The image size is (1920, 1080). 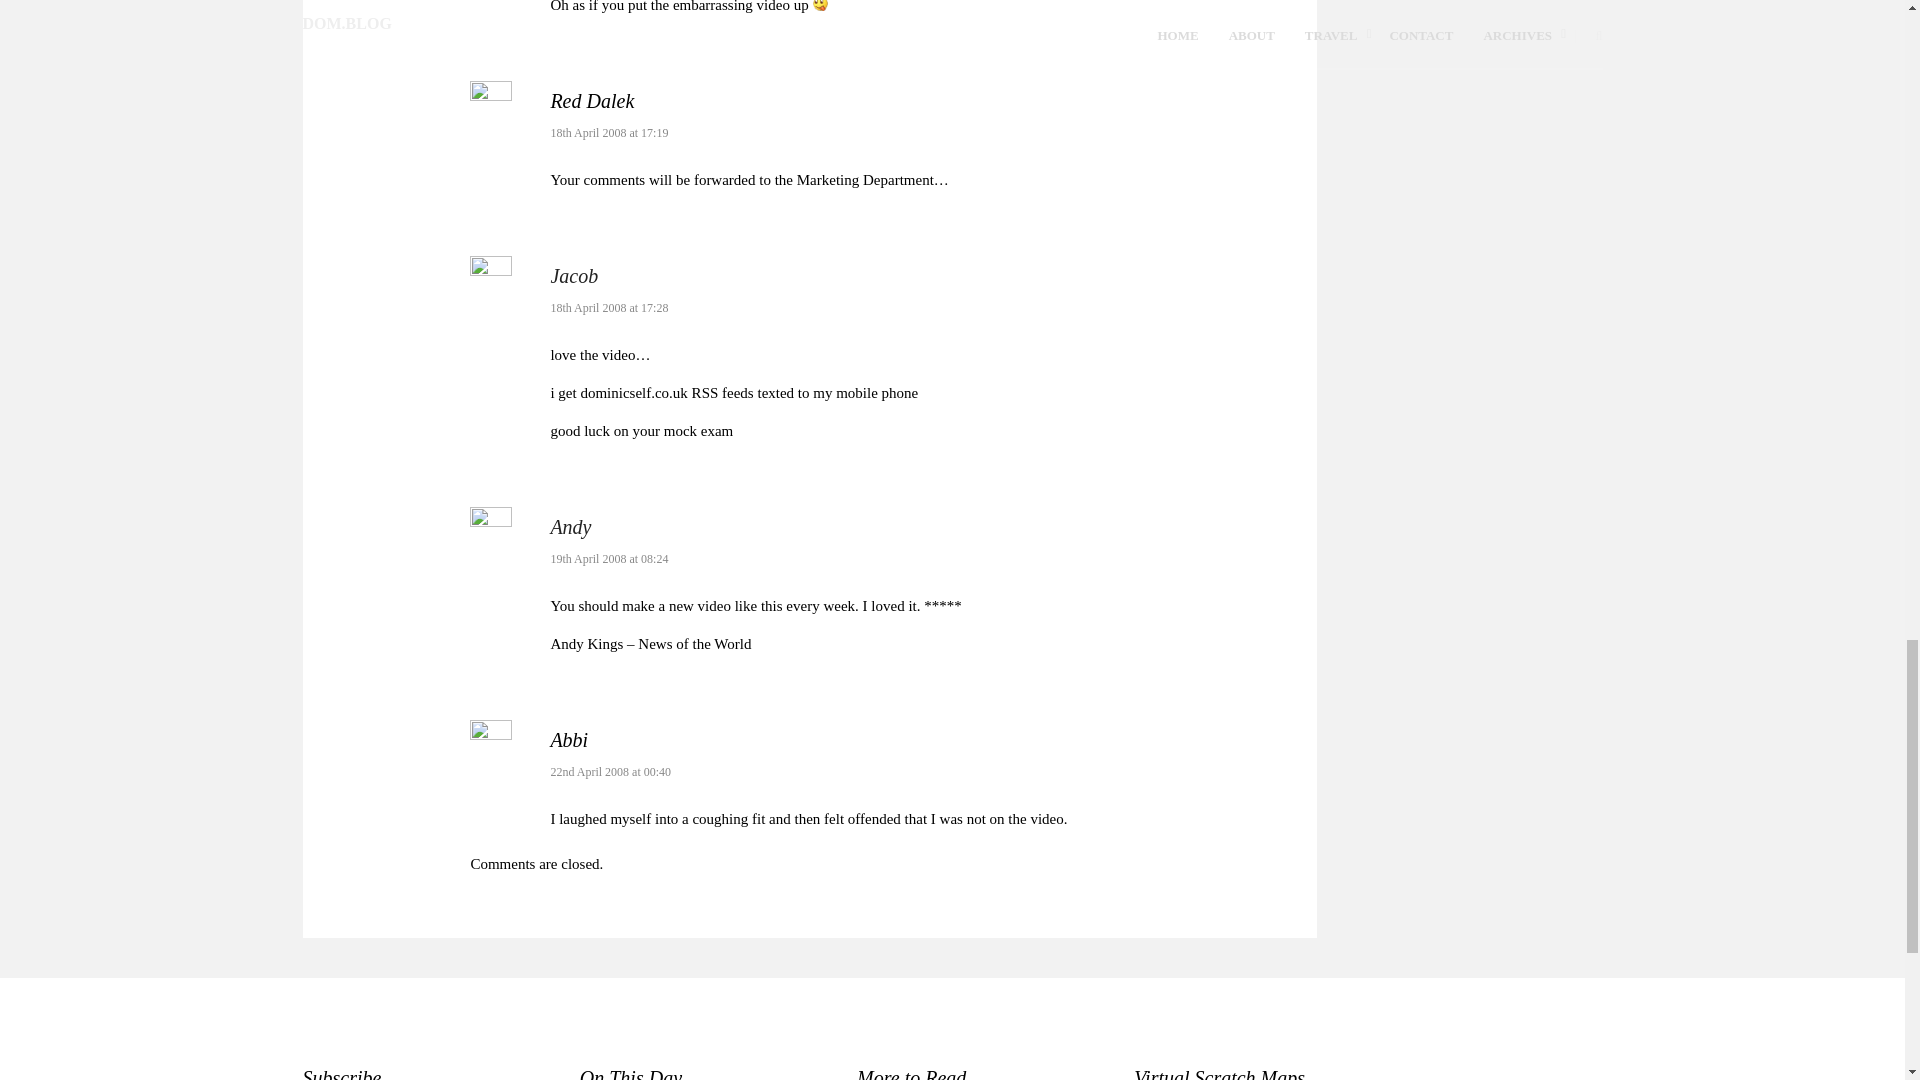 What do you see at coordinates (610, 771) in the screenshot?
I see `22nd April 2008 at 00:40` at bounding box center [610, 771].